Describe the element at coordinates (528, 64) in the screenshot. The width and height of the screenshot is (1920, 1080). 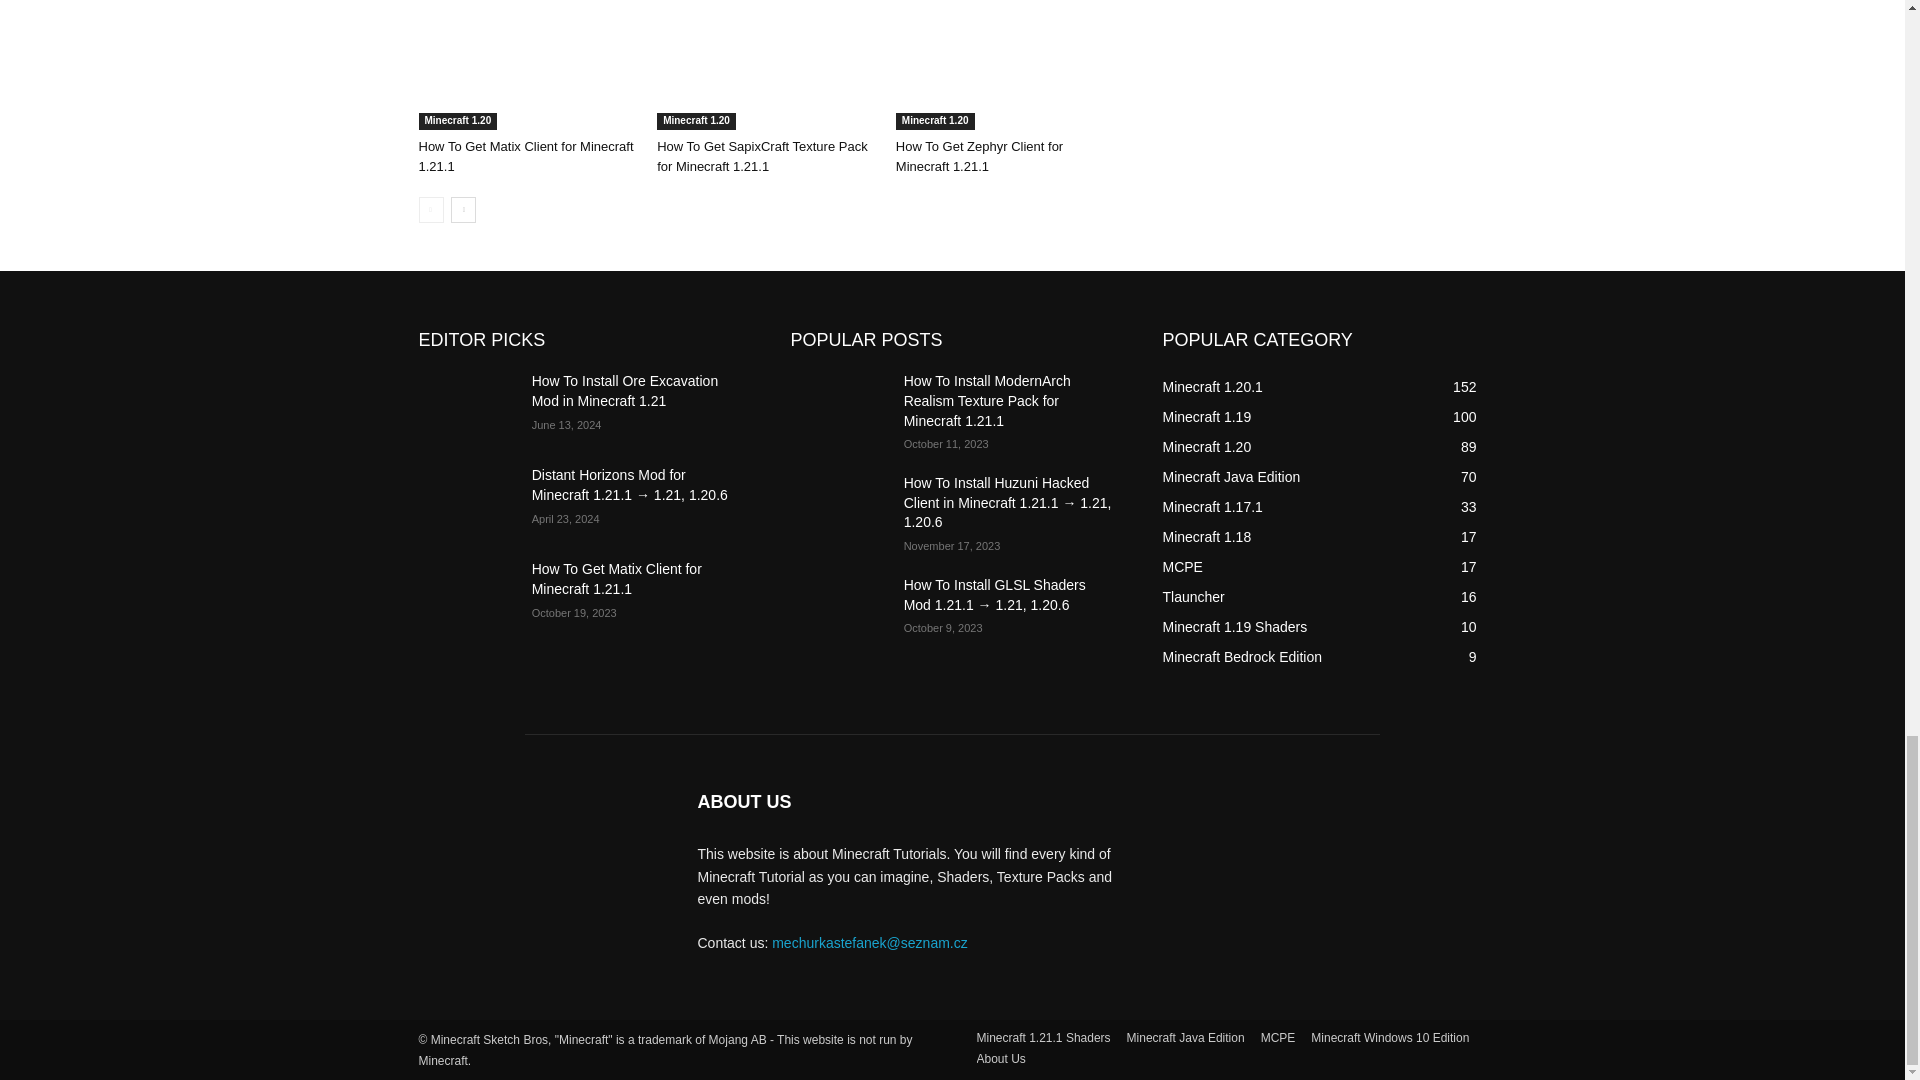
I see `How To Get Matix Client for Minecraft 1.21.1` at that location.